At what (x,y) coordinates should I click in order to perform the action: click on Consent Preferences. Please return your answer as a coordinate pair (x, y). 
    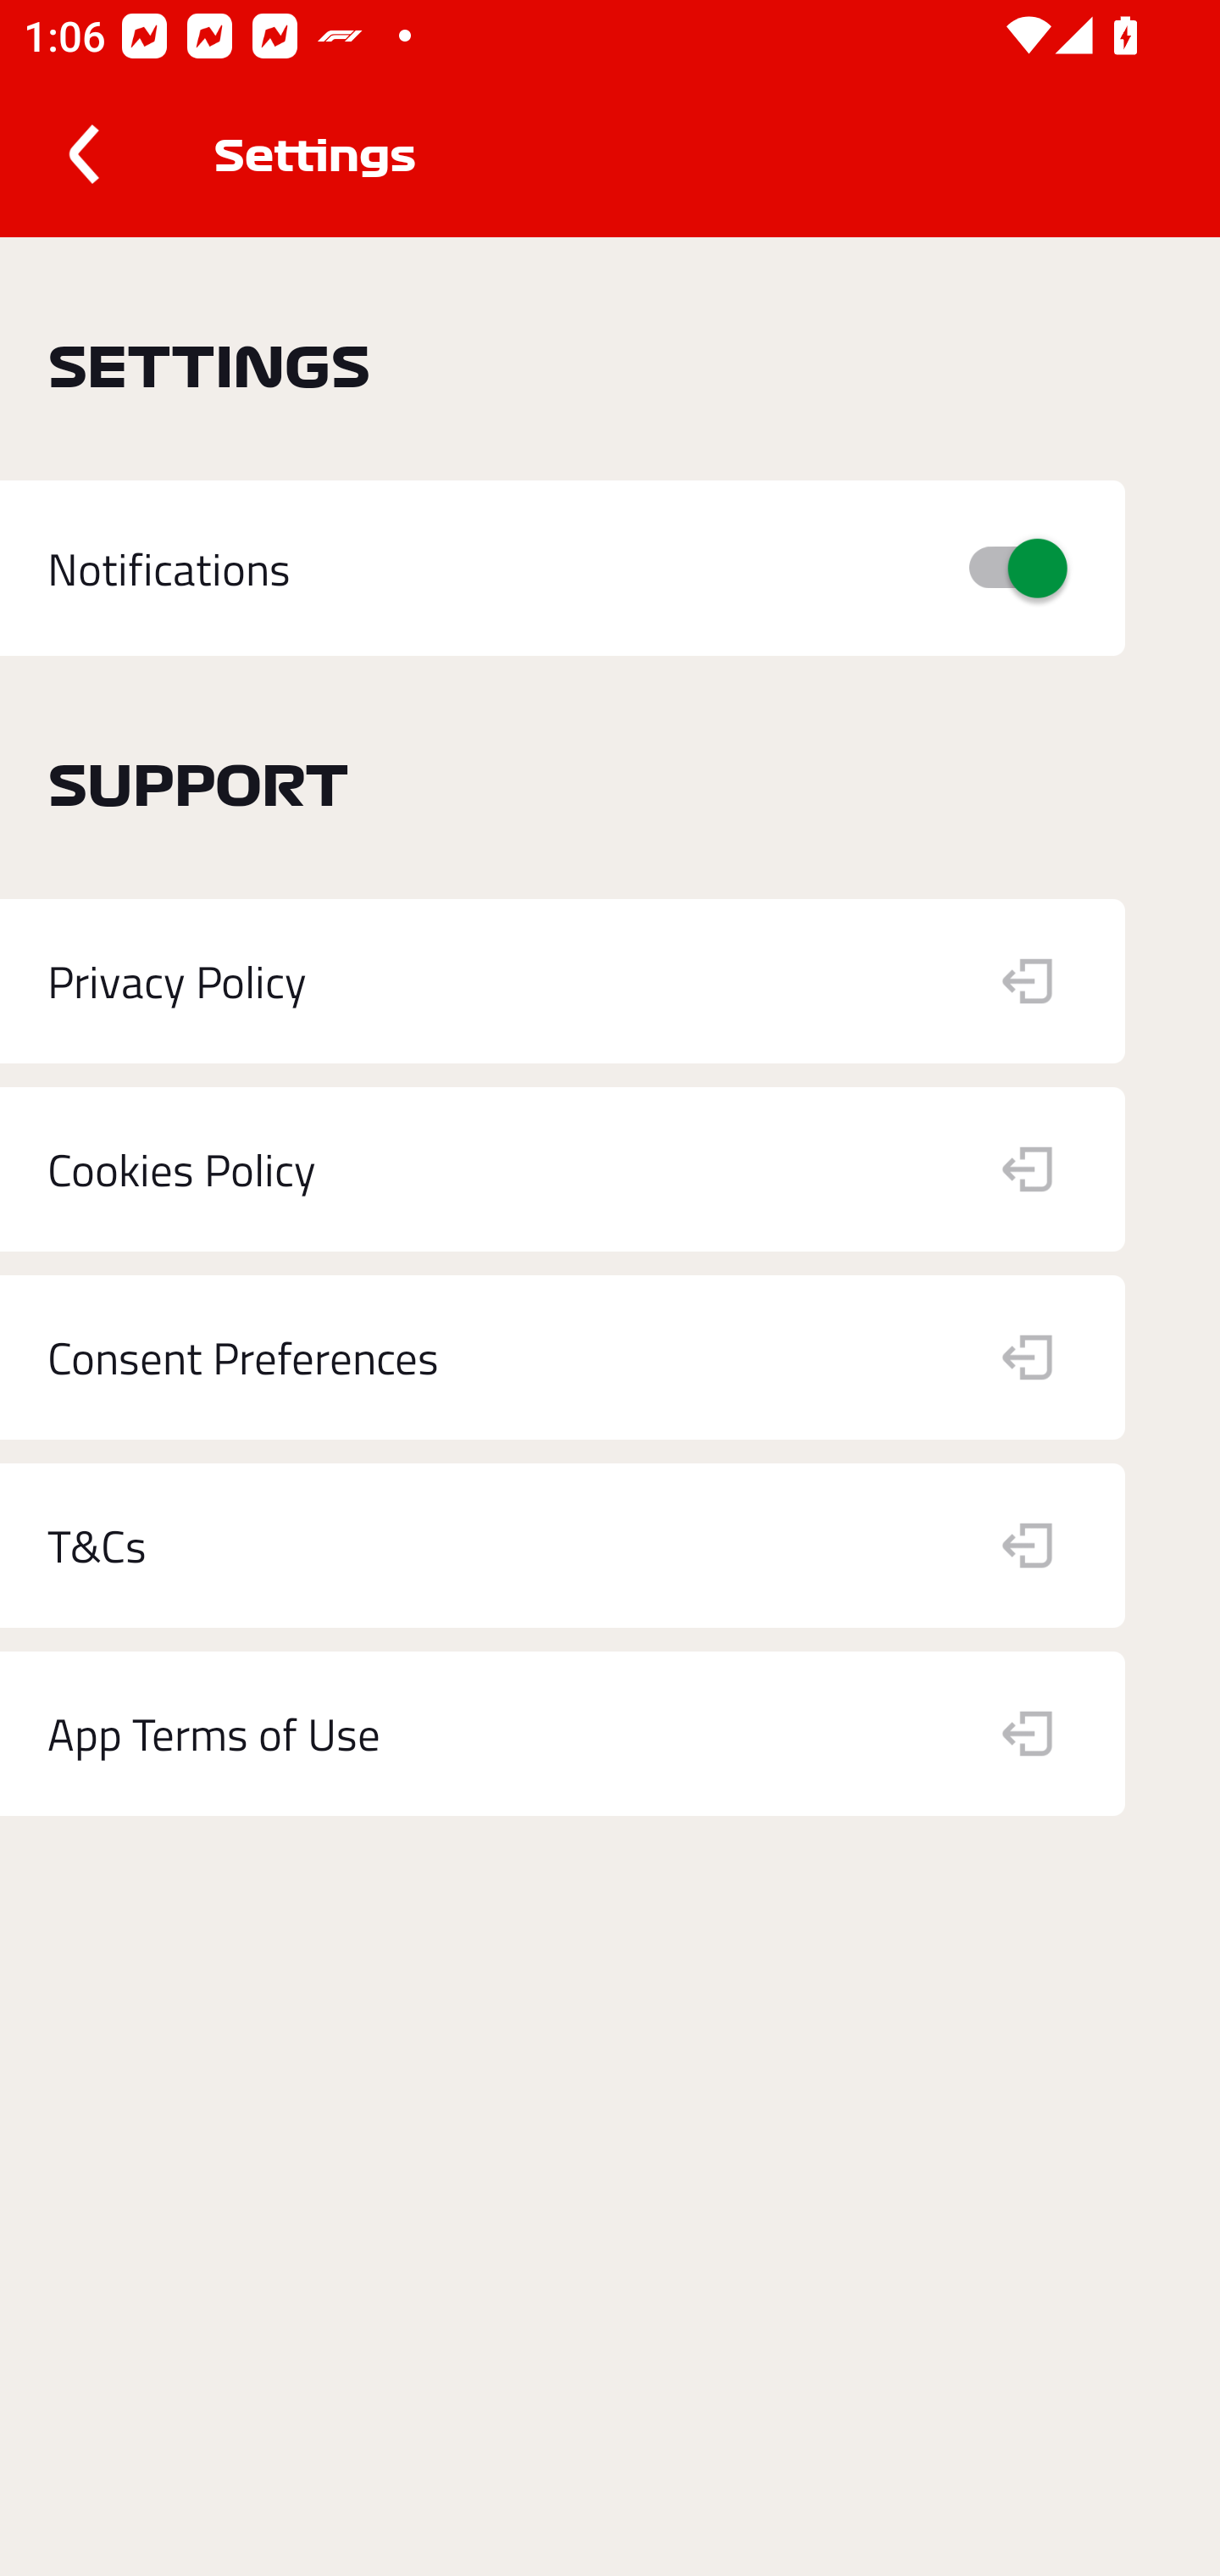
    Looking at the image, I should click on (563, 1357).